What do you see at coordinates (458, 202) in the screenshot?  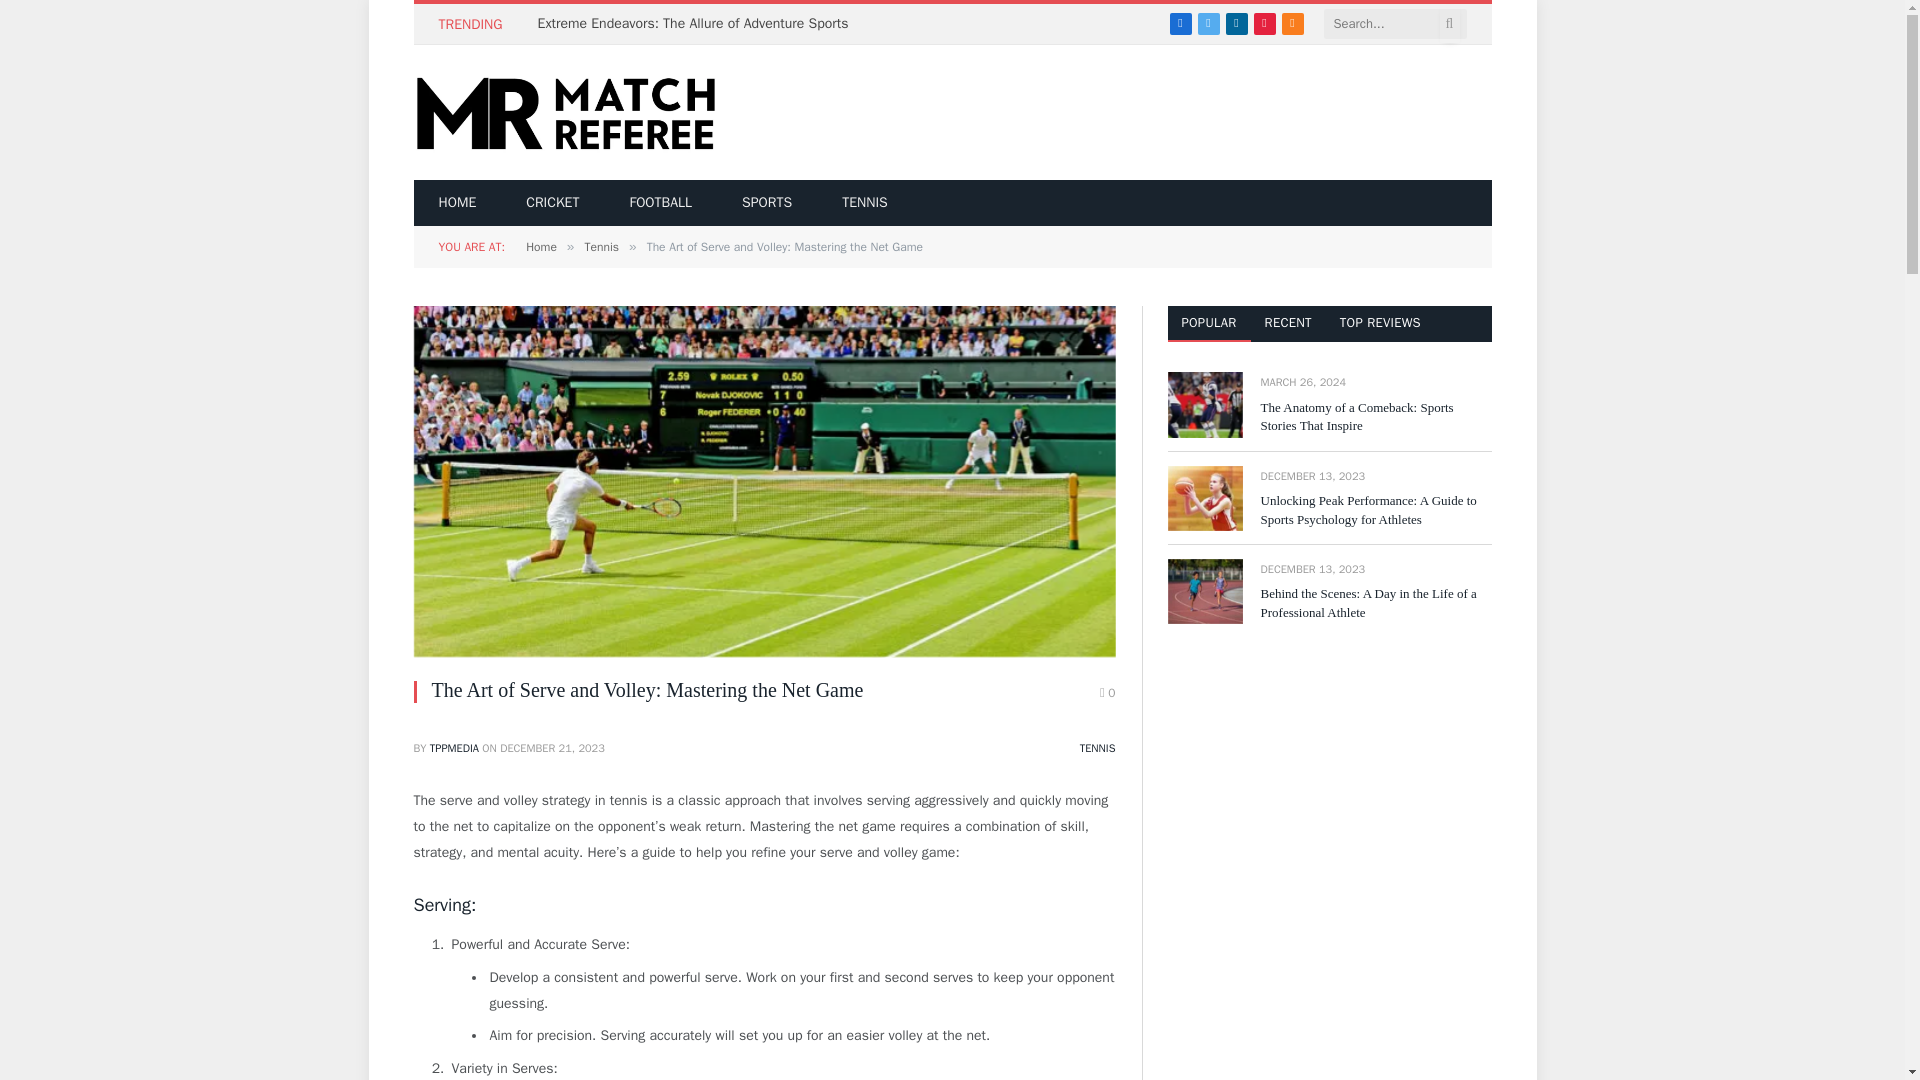 I see `HOME` at bounding box center [458, 202].